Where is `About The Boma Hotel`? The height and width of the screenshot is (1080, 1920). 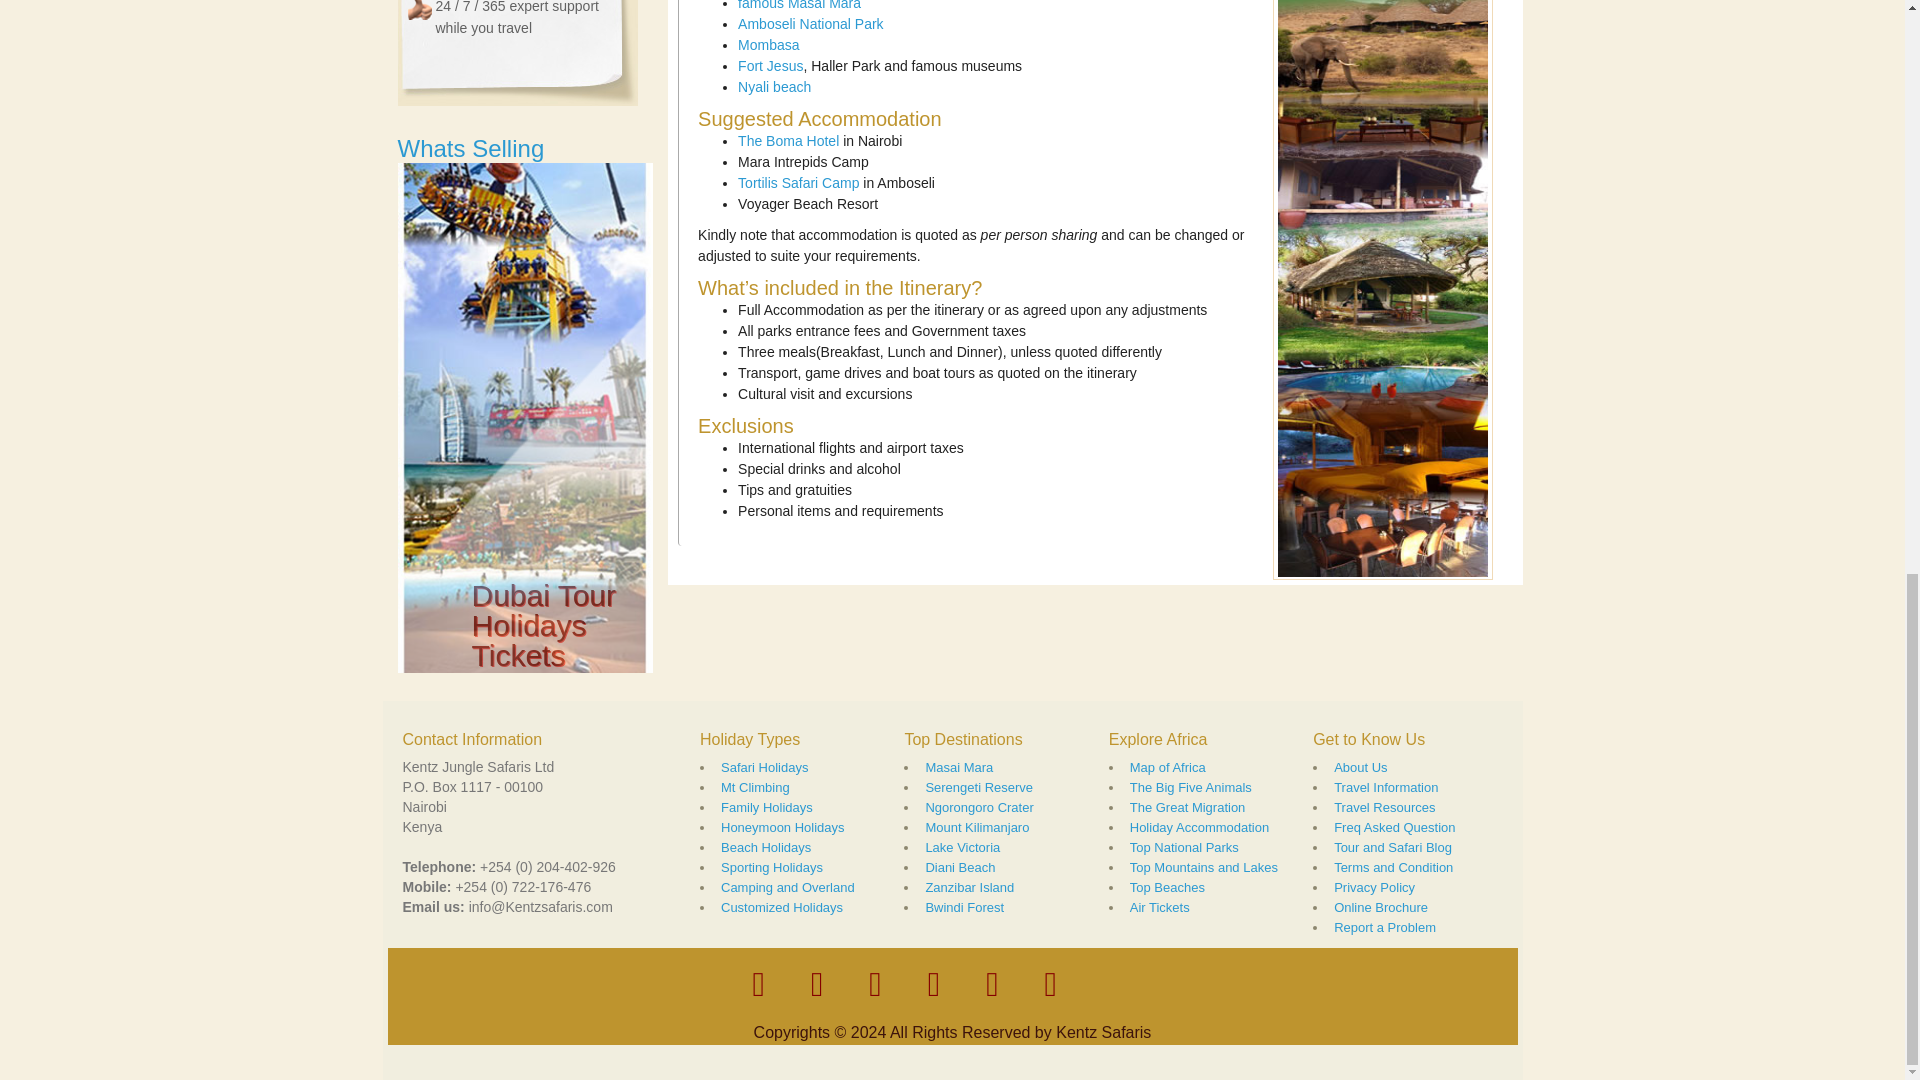 About The Boma Hotel is located at coordinates (788, 140).